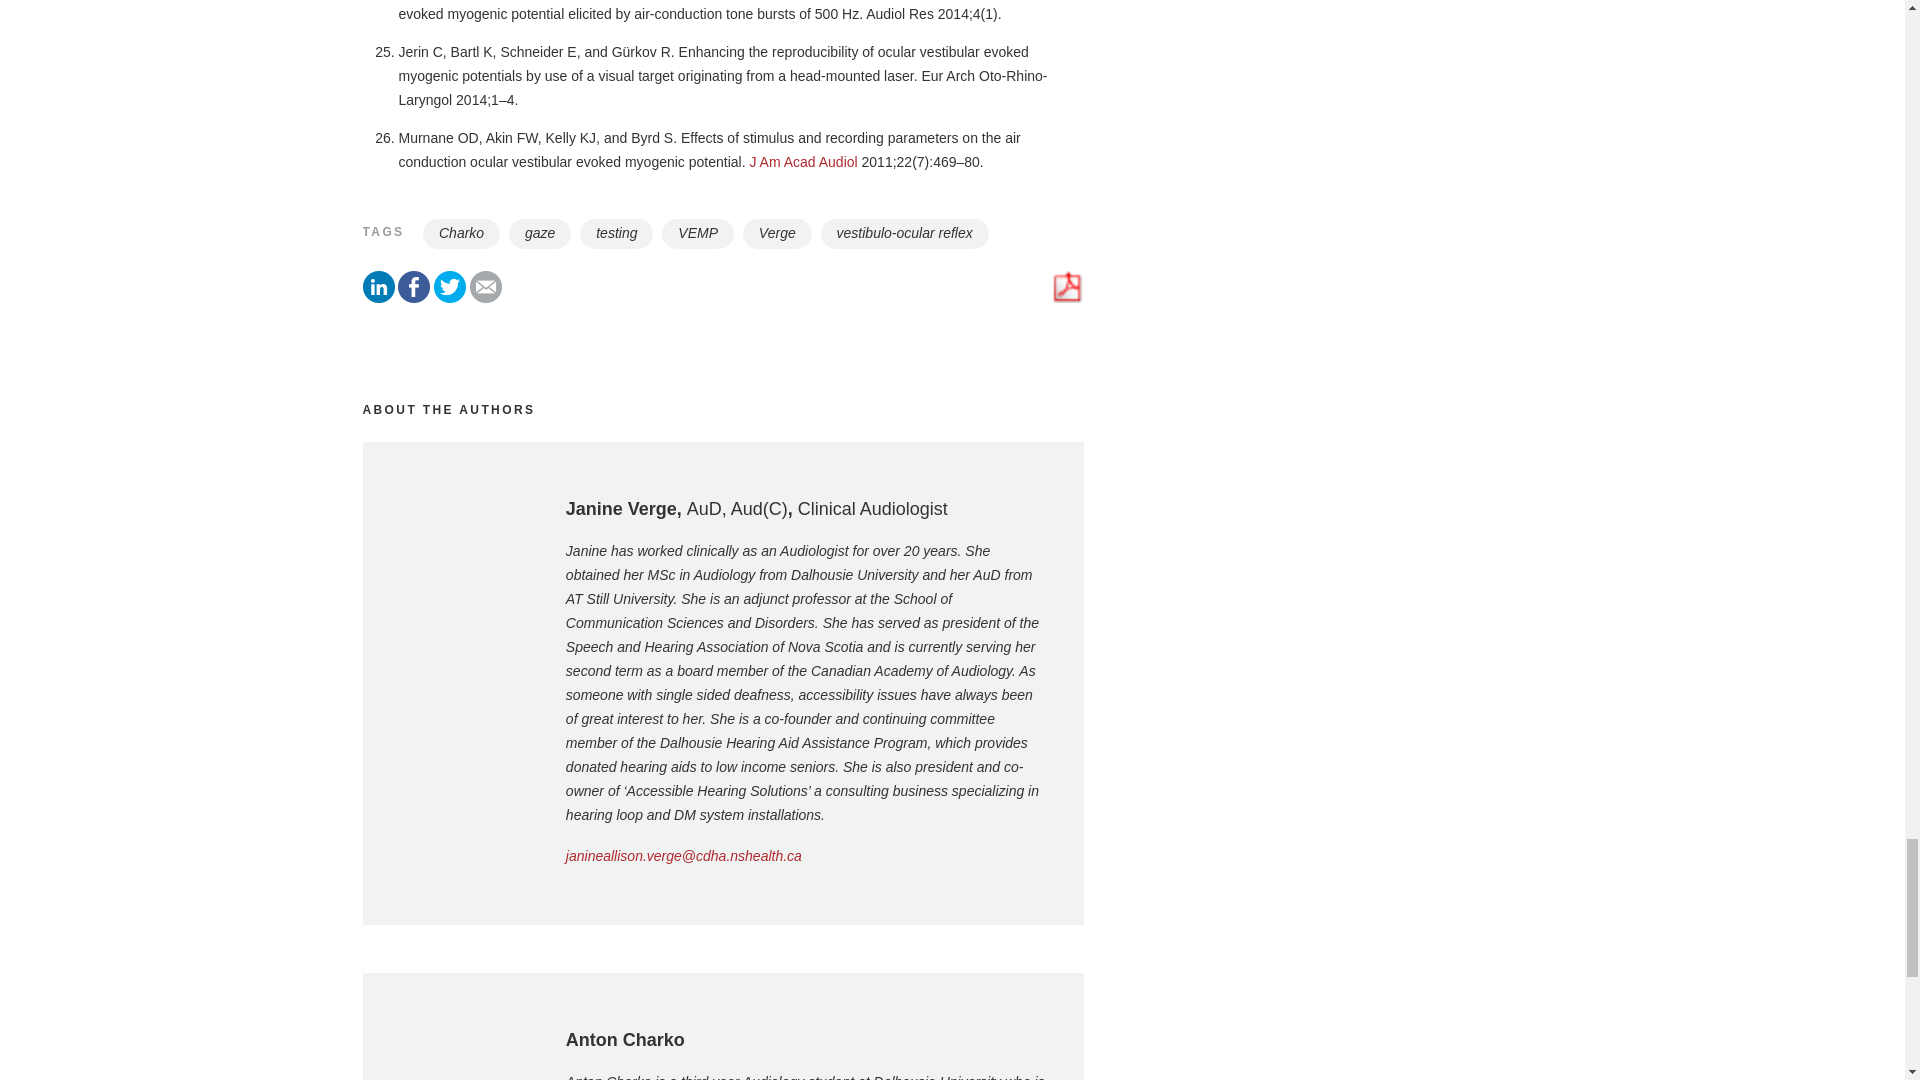  Describe the element at coordinates (378, 298) in the screenshot. I see `Share on LinkedIn` at that location.